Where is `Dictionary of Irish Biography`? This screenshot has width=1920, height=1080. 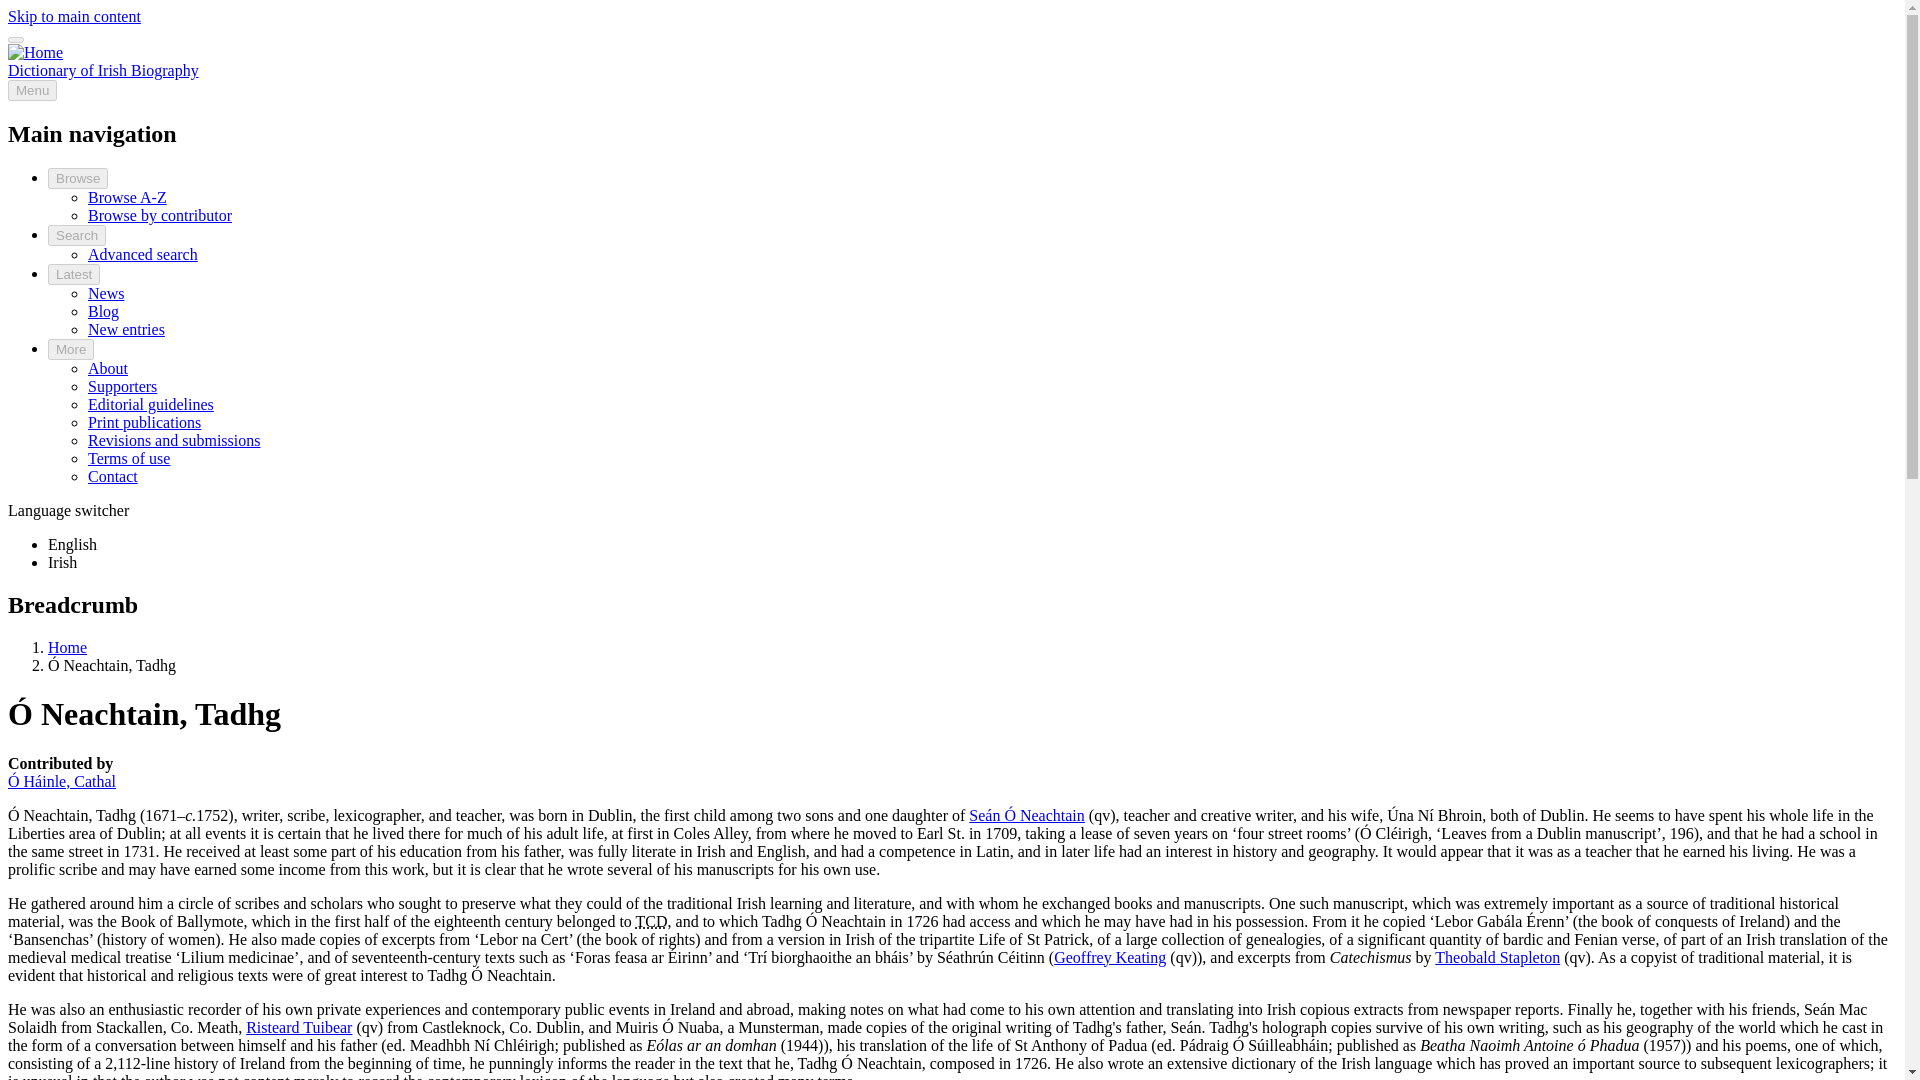 Dictionary of Irish Biography is located at coordinates (103, 70).